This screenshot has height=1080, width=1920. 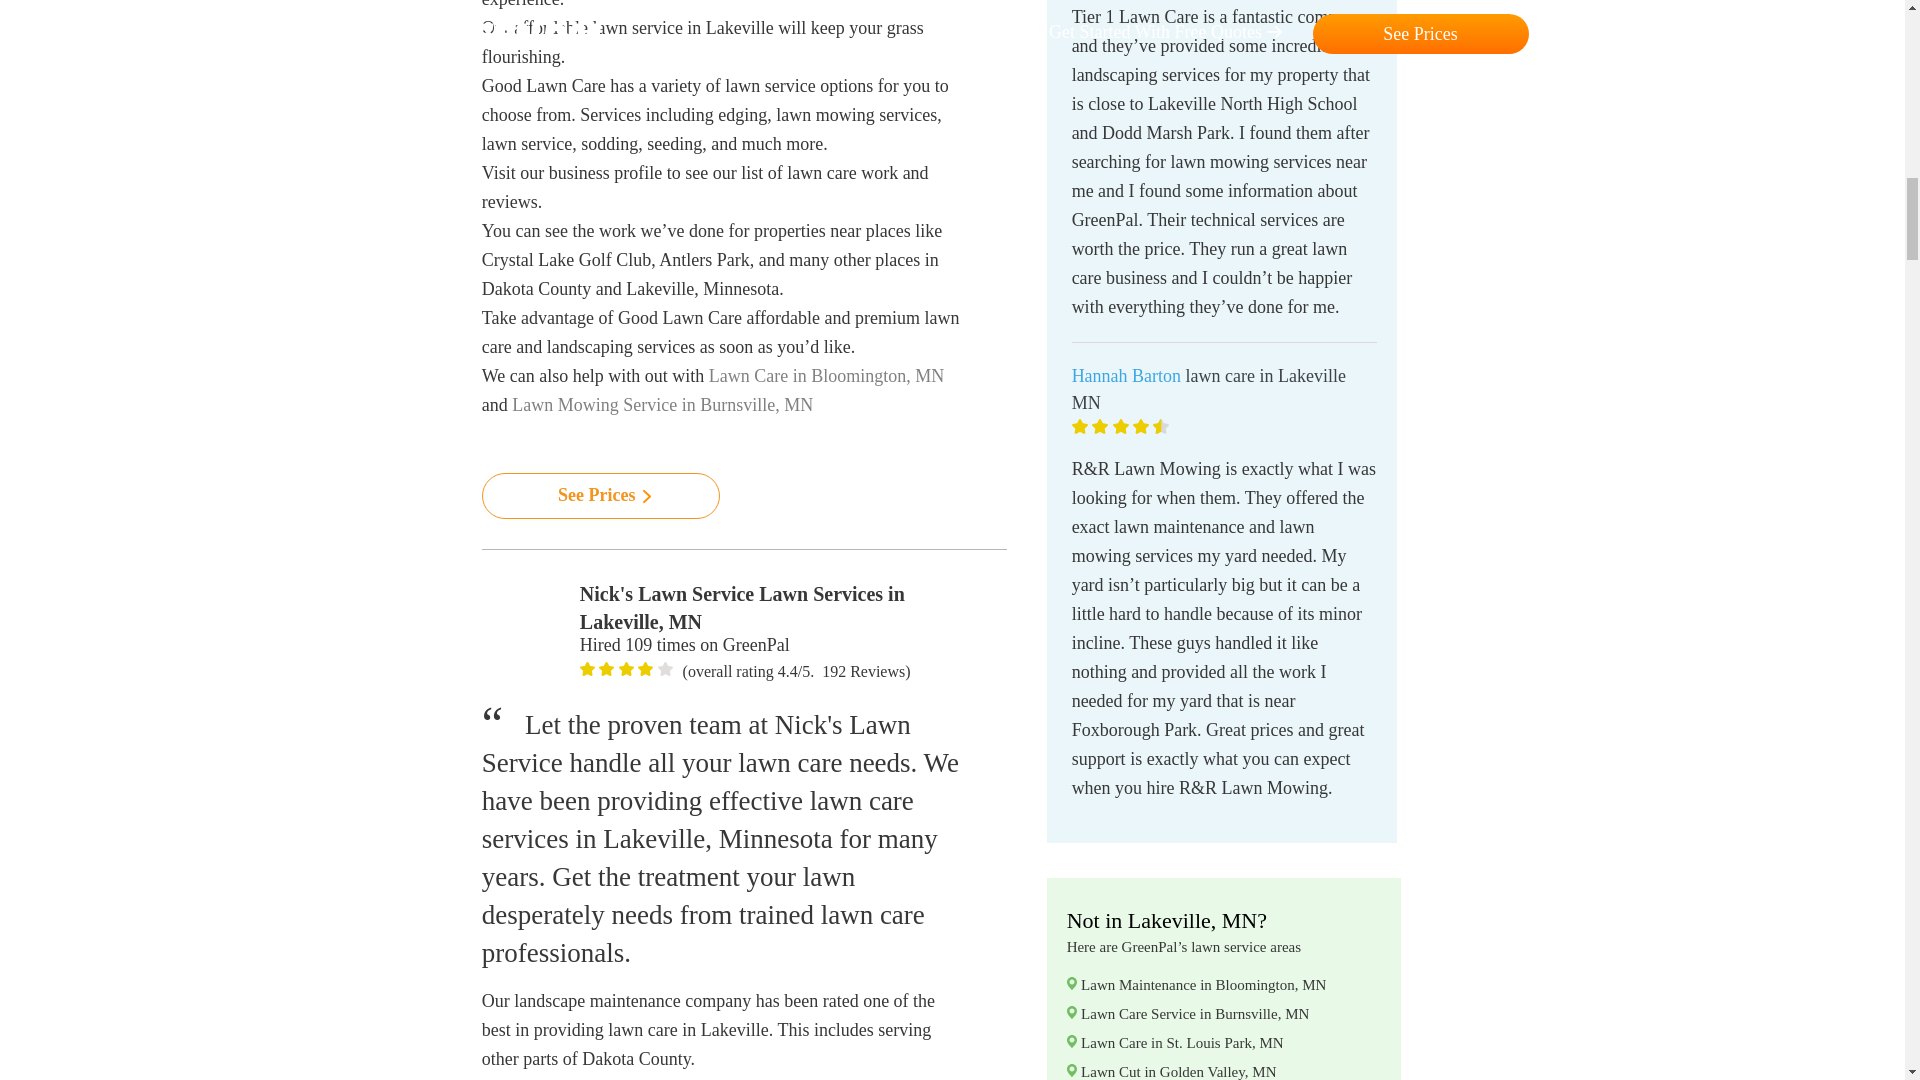 What do you see at coordinates (1178, 1072) in the screenshot?
I see `Lawn Cut in Golden Valley, MN` at bounding box center [1178, 1072].